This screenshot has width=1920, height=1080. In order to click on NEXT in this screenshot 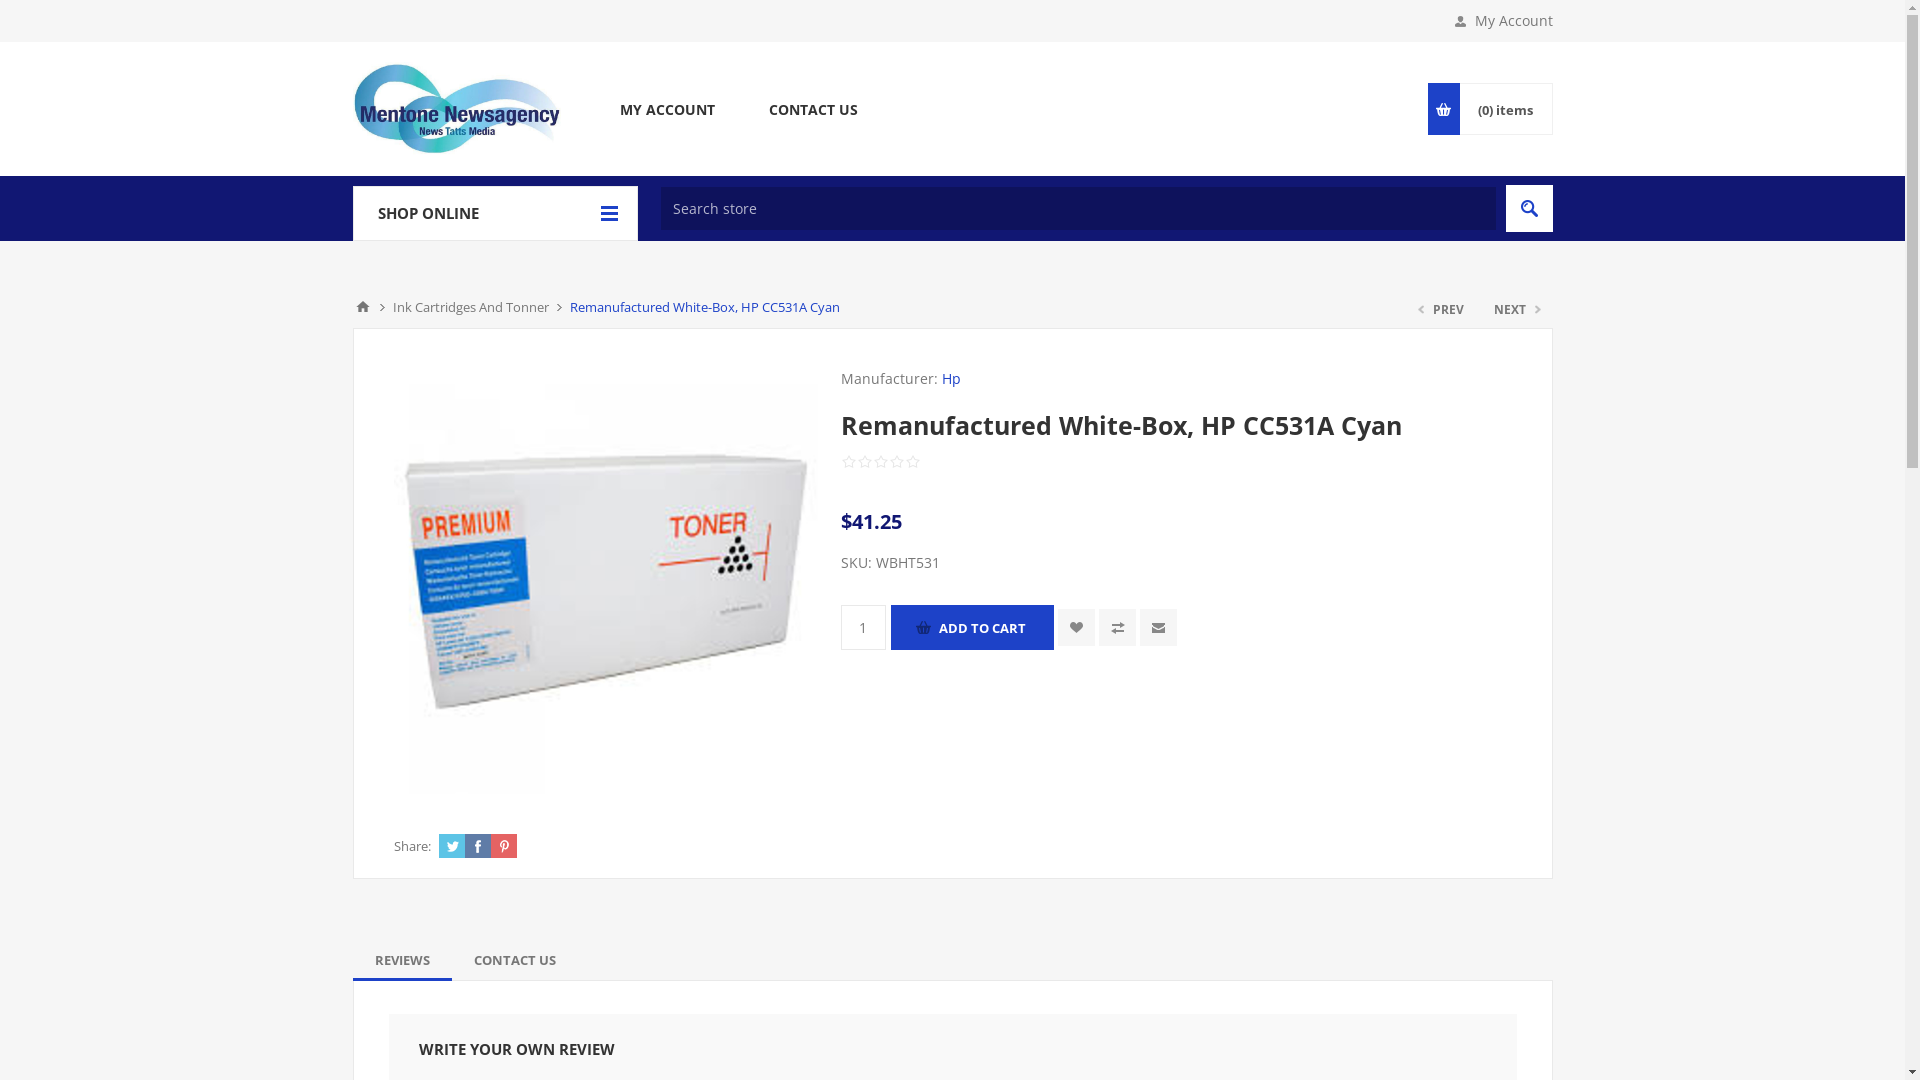, I will do `click(1515, 310)`.